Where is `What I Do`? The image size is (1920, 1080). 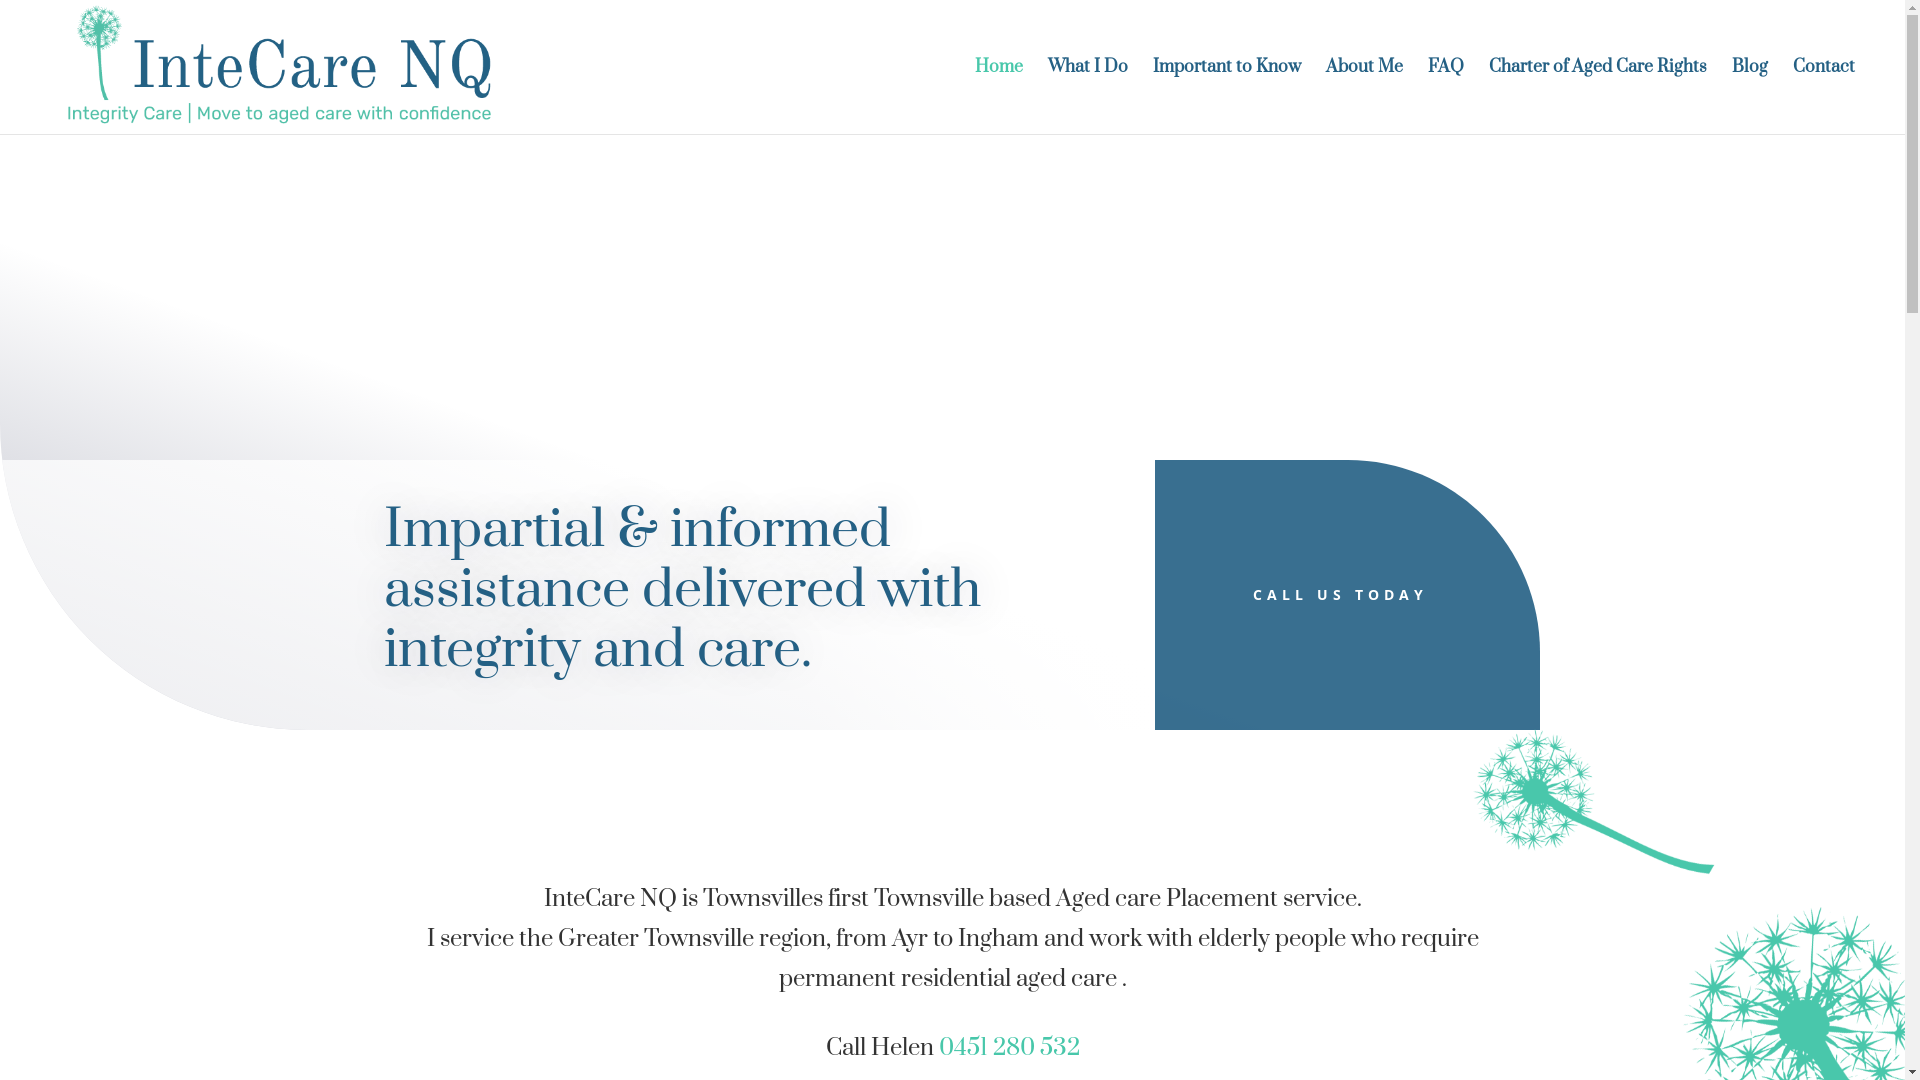 What I Do is located at coordinates (1088, 97).